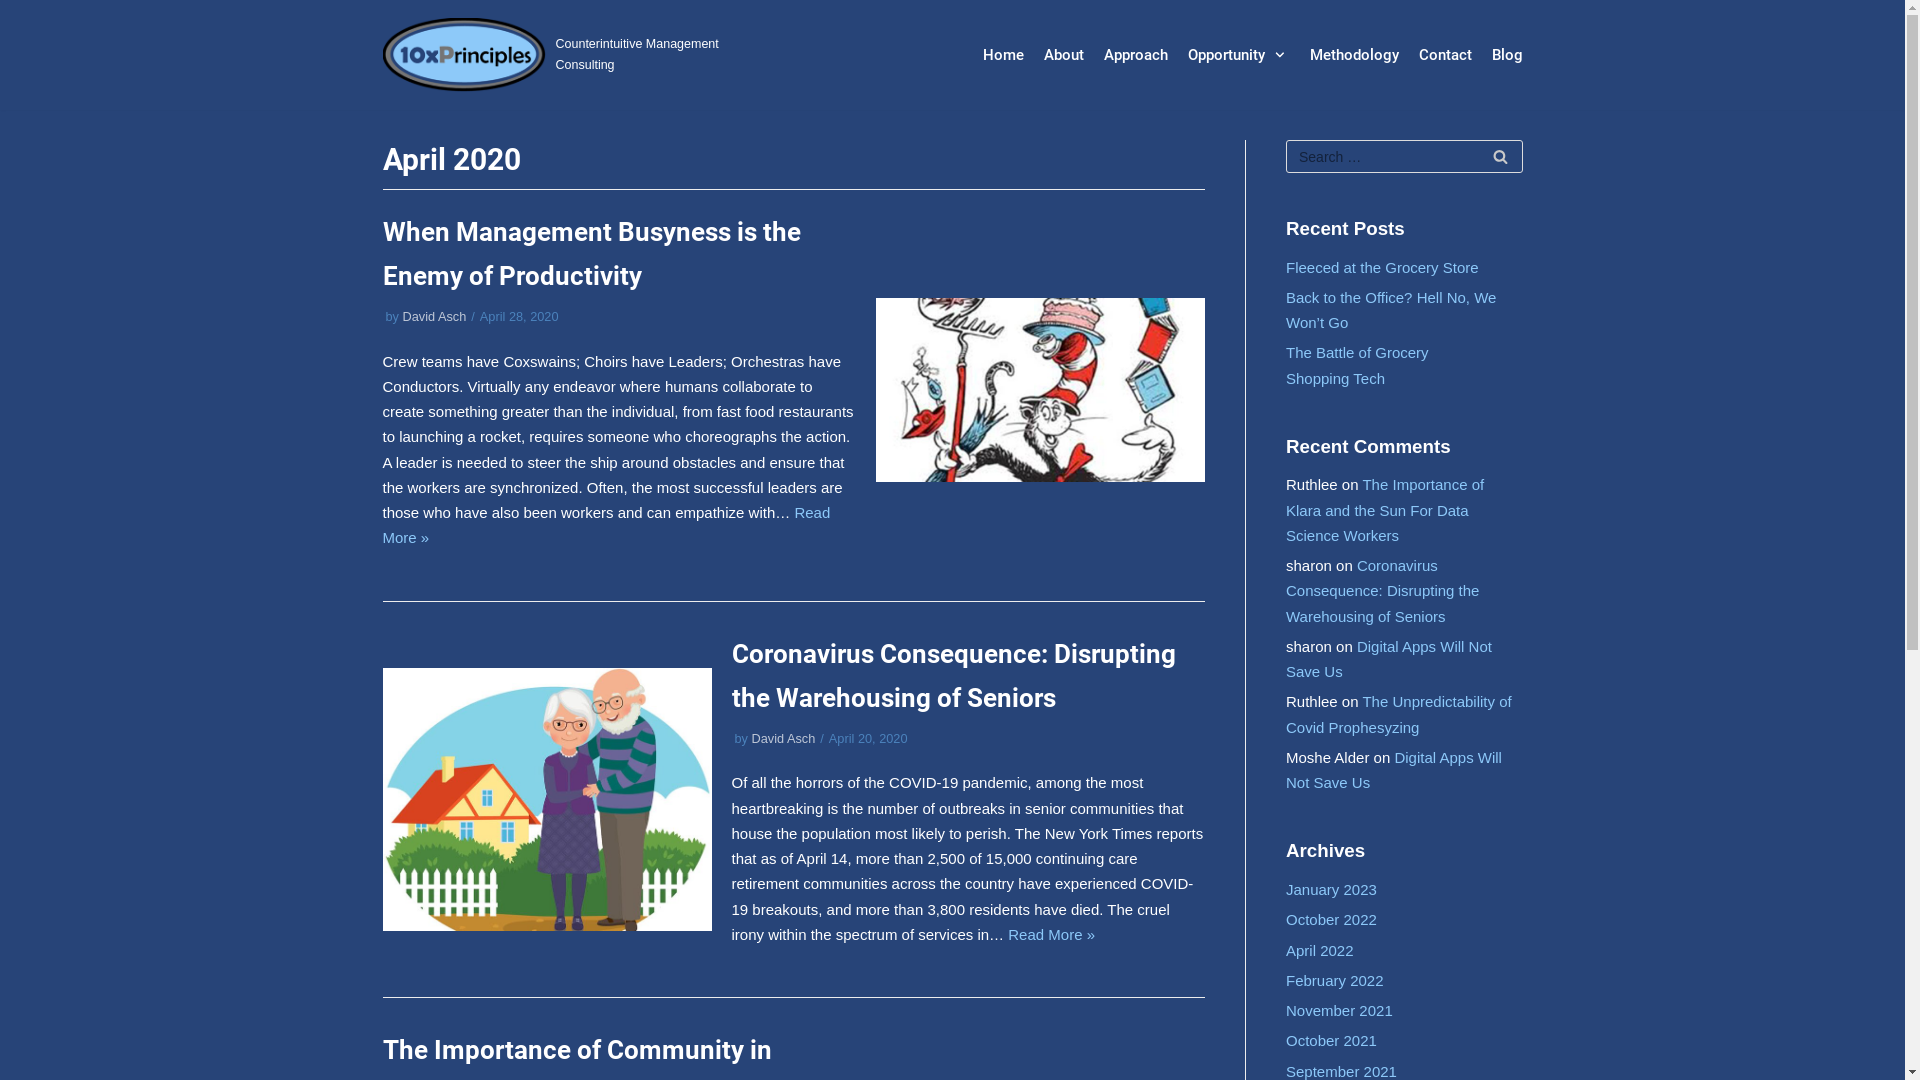  What do you see at coordinates (1136, 56) in the screenshot?
I see `Approach` at bounding box center [1136, 56].